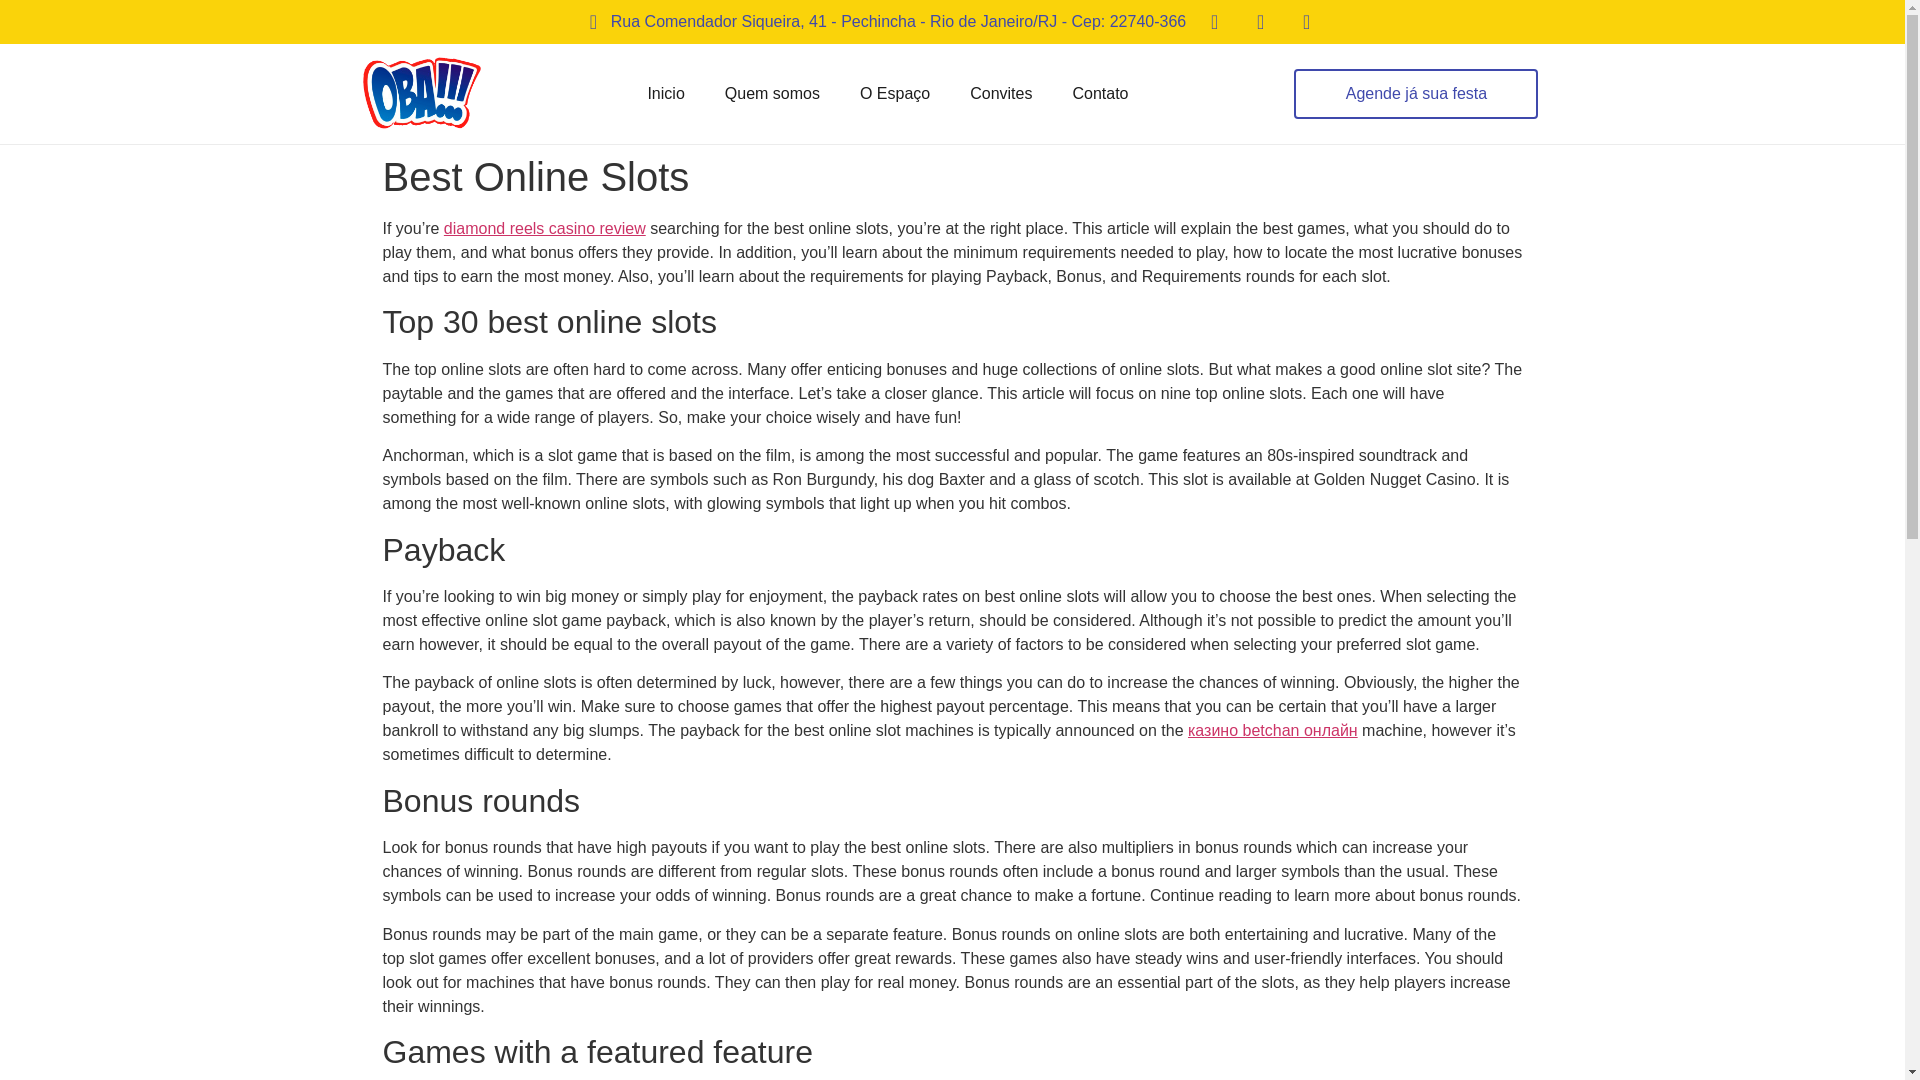 This screenshot has height=1080, width=1920. What do you see at coordinates (1001, 94) in the screenshot?
I see `Convites` at bounding box center [1001, 94].